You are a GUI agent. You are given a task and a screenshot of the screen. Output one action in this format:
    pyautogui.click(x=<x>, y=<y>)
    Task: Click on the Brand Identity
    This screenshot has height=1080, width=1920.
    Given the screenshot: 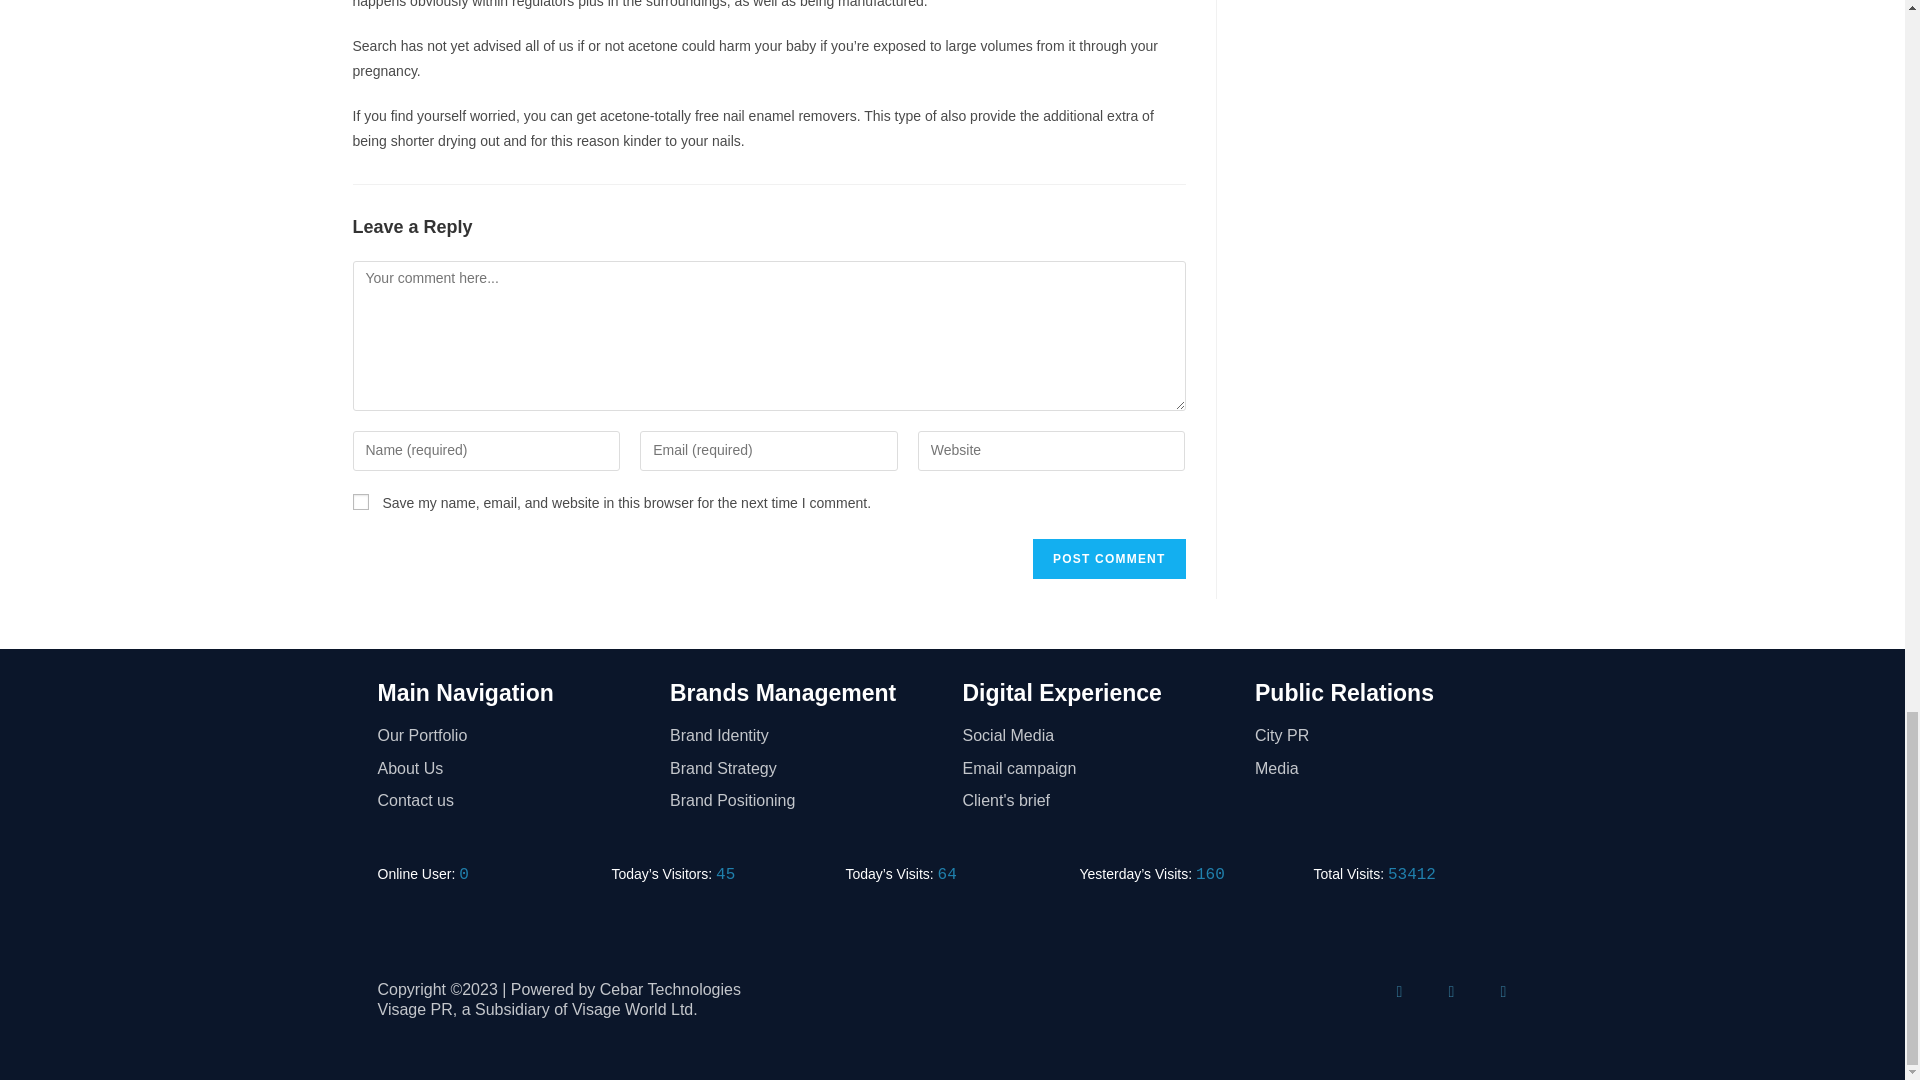 What is the action you would take?
    pyautogui.click(x=806, y=736)
    